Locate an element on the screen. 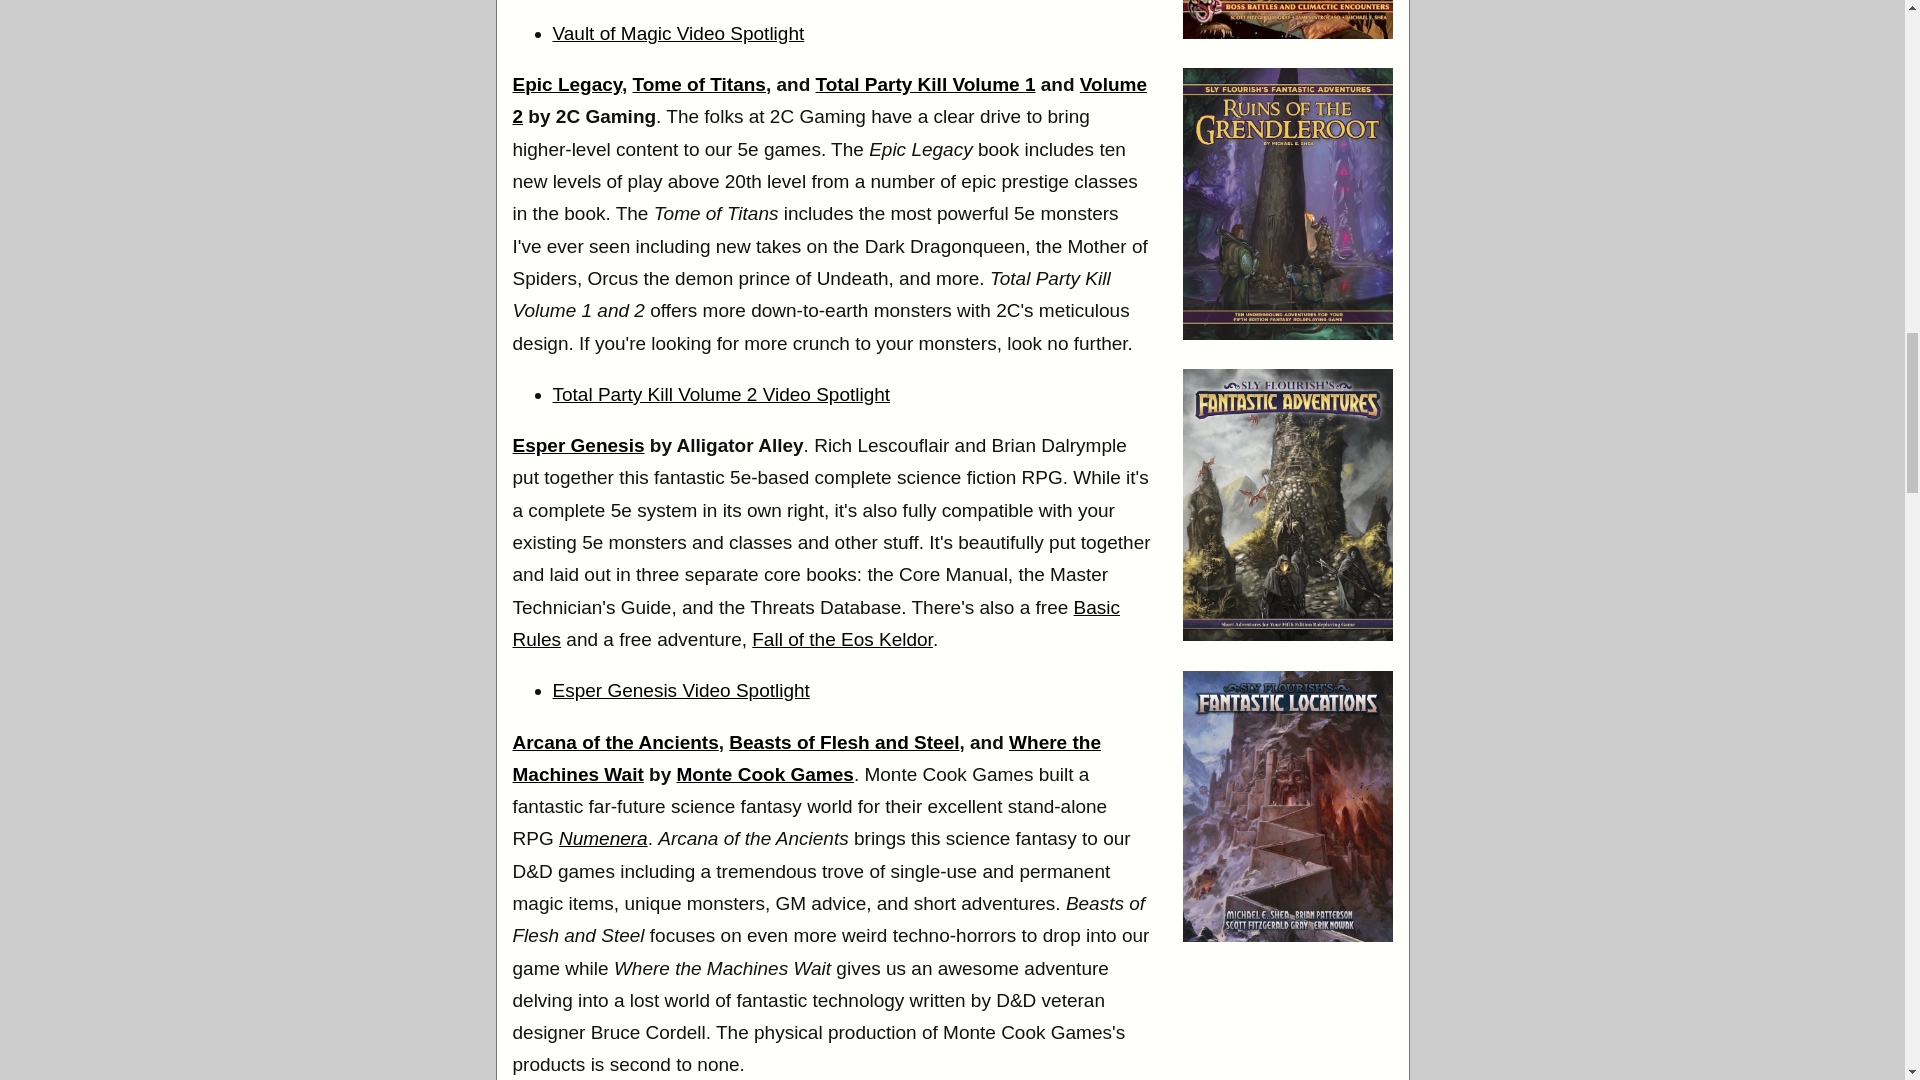 This screenshot has width=1920, height=1080. Esper Genesis is located at coordinates (578, 445).